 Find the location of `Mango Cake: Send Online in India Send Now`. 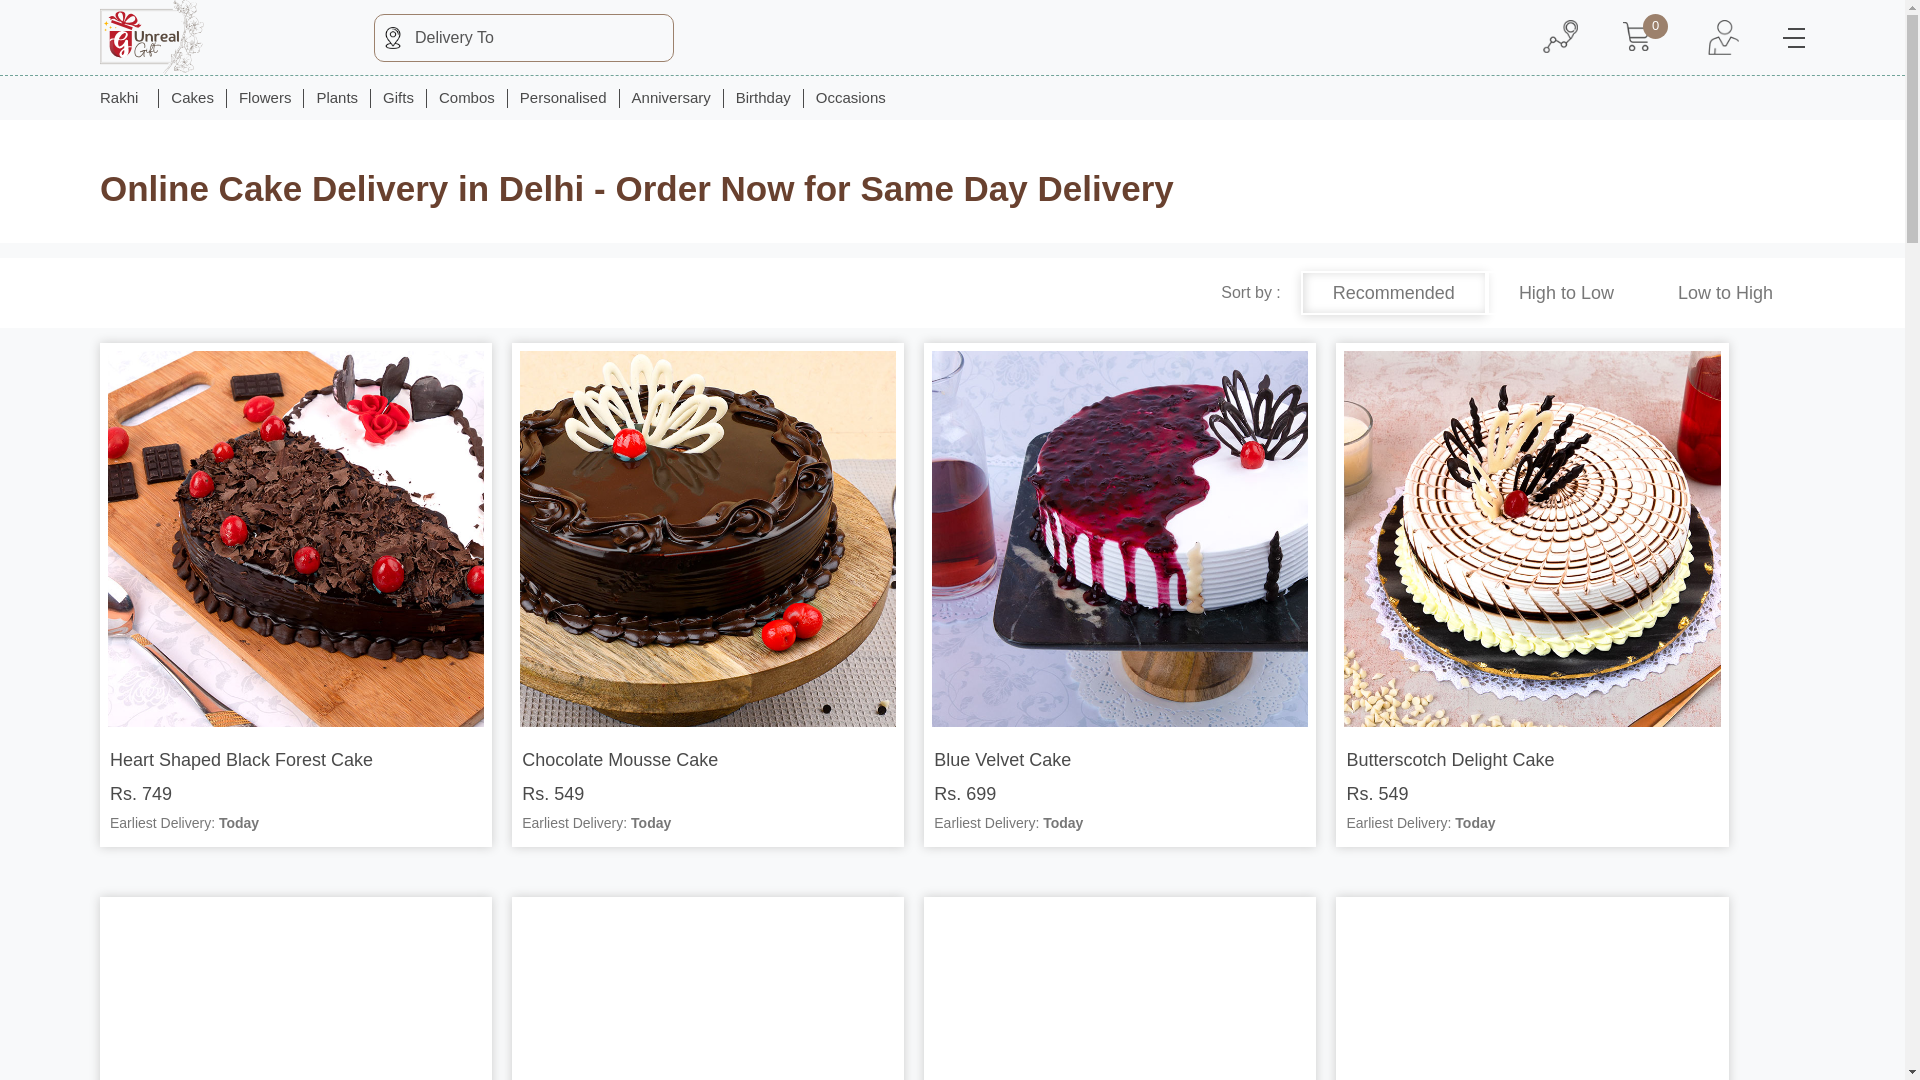

Mango Cake: Send Online in India Send Now is located at coordinates (1532, 992).